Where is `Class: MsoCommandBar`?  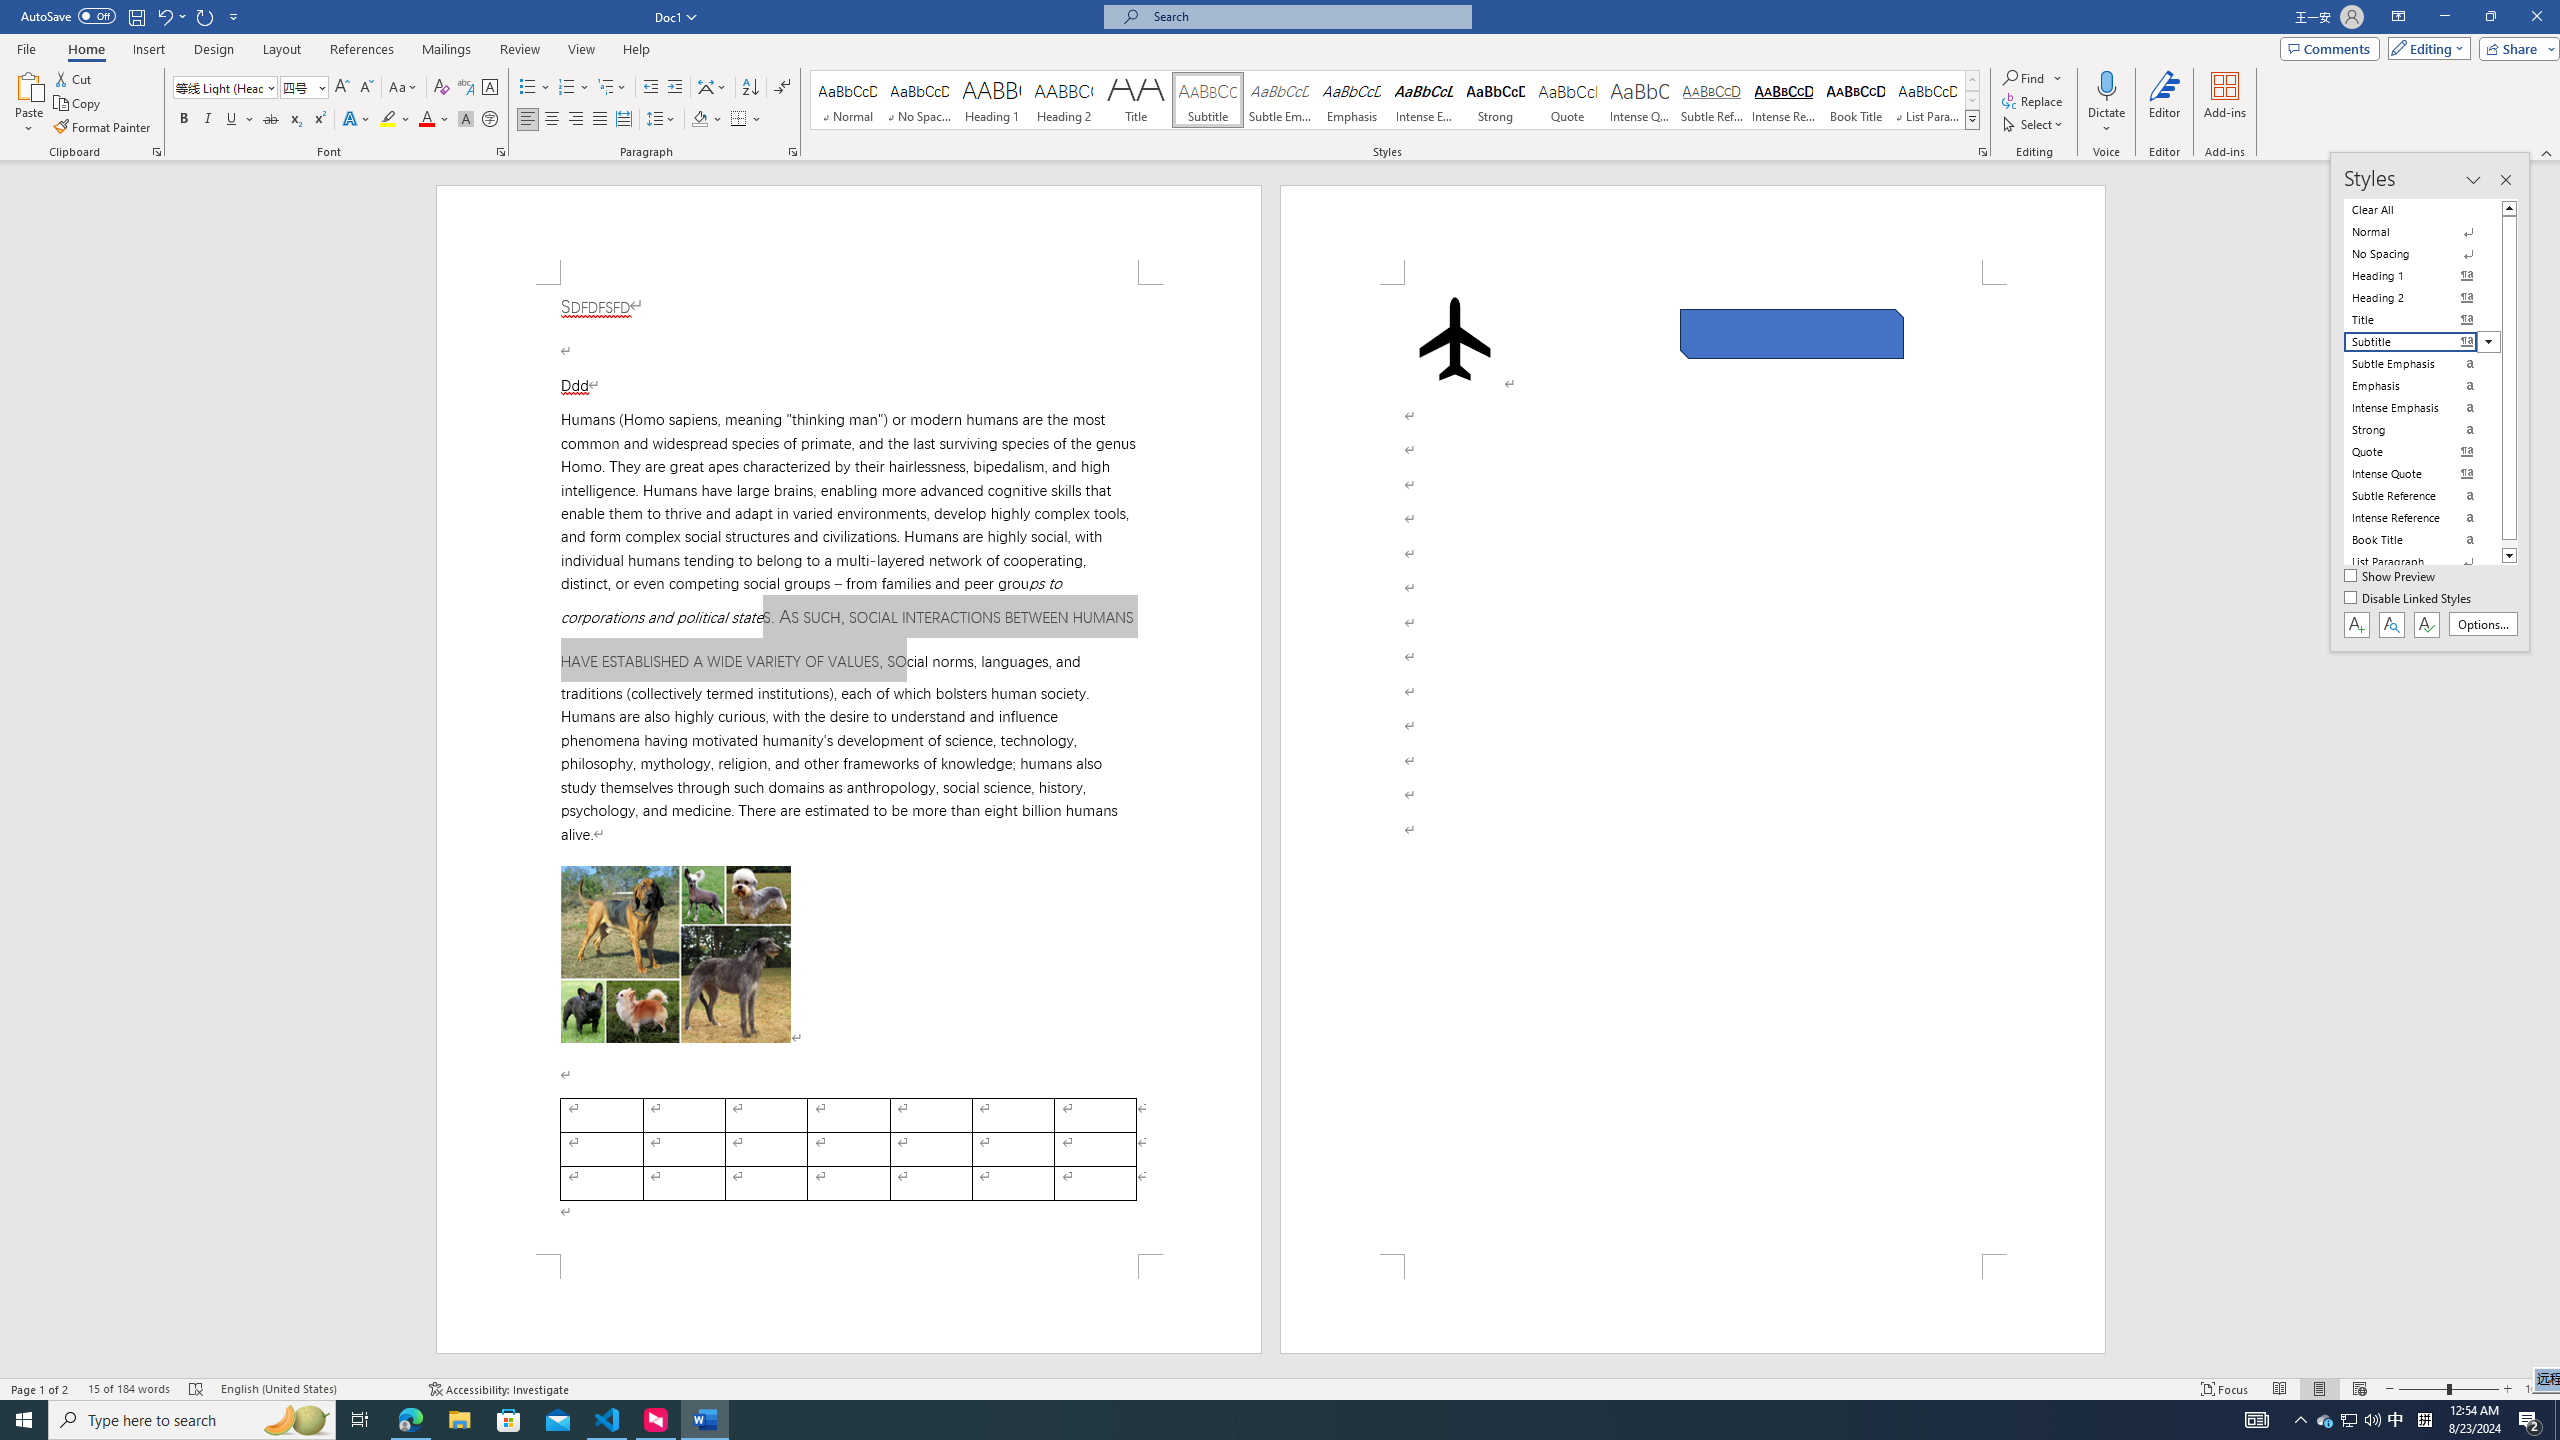 Class: MsoCommandBar is located at coordinates (1280, 80).